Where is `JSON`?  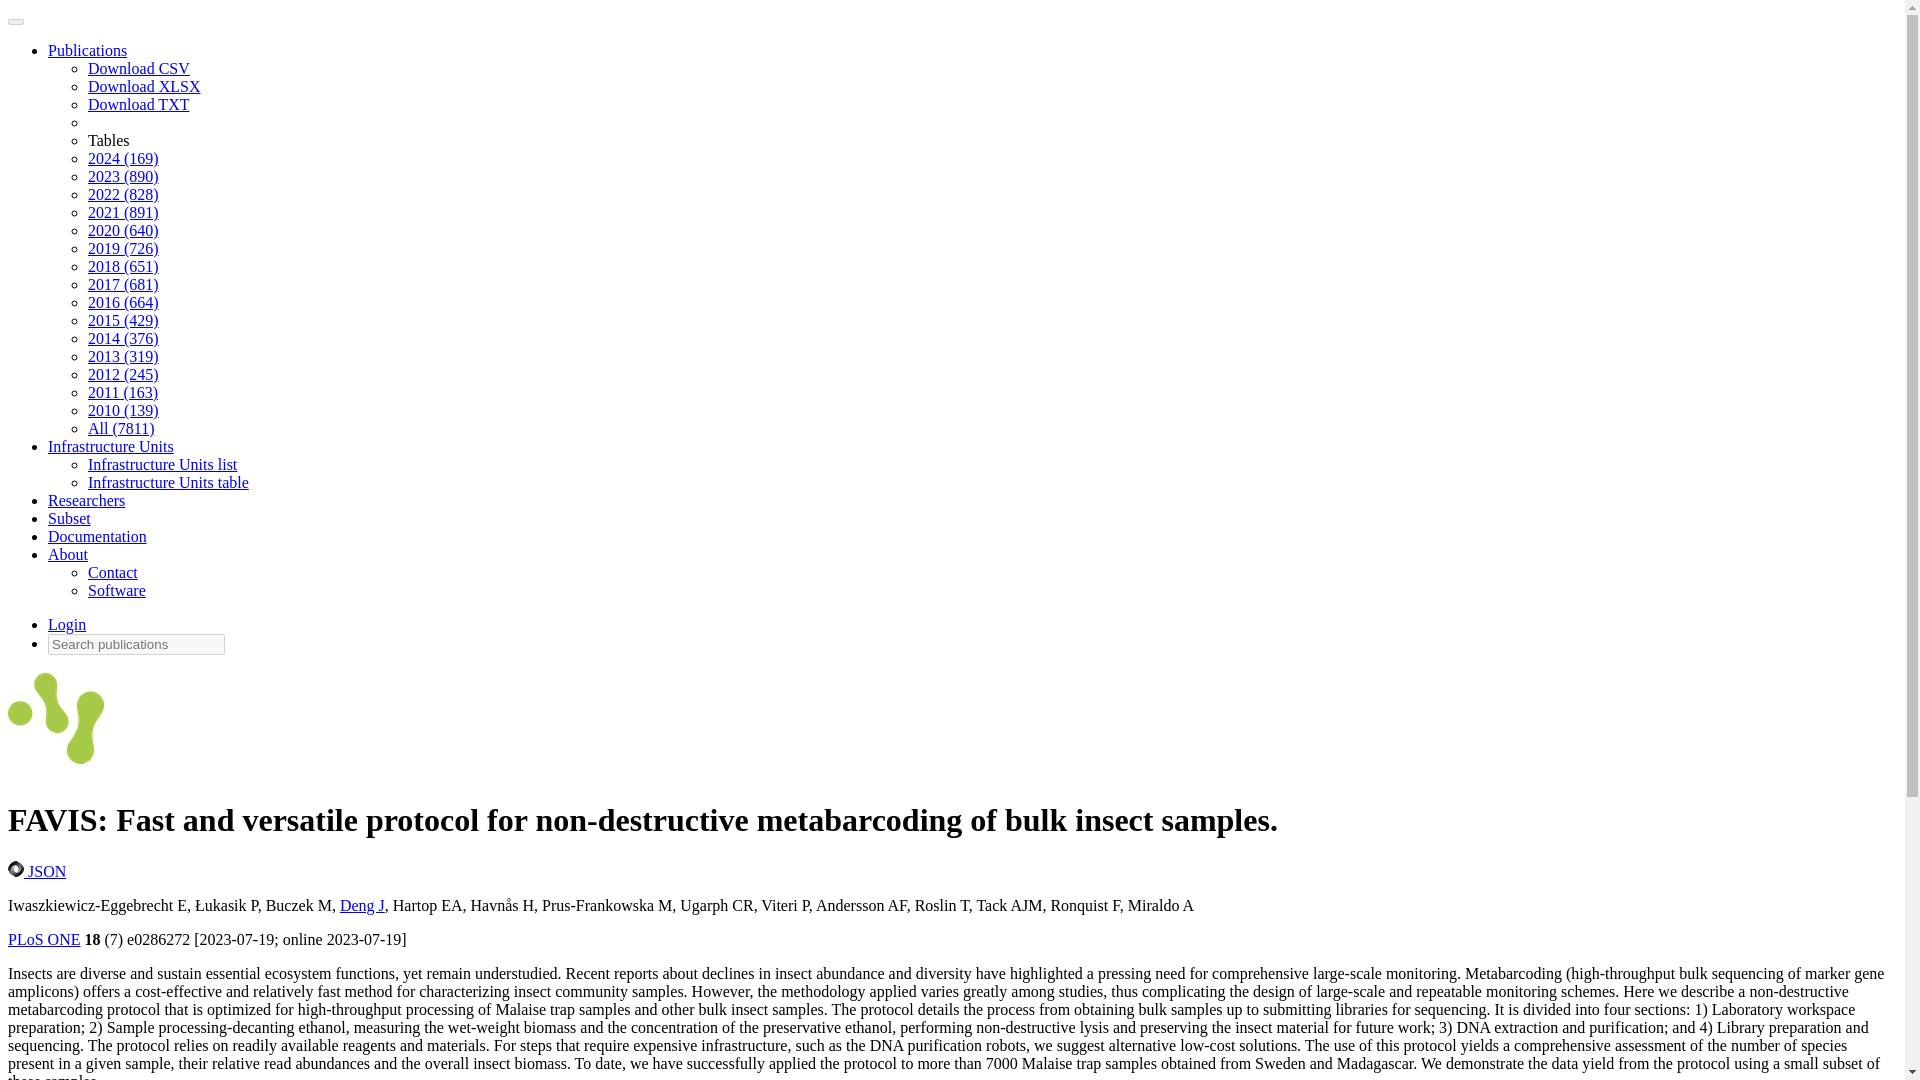
JSON is located at coordinates (36, 871).